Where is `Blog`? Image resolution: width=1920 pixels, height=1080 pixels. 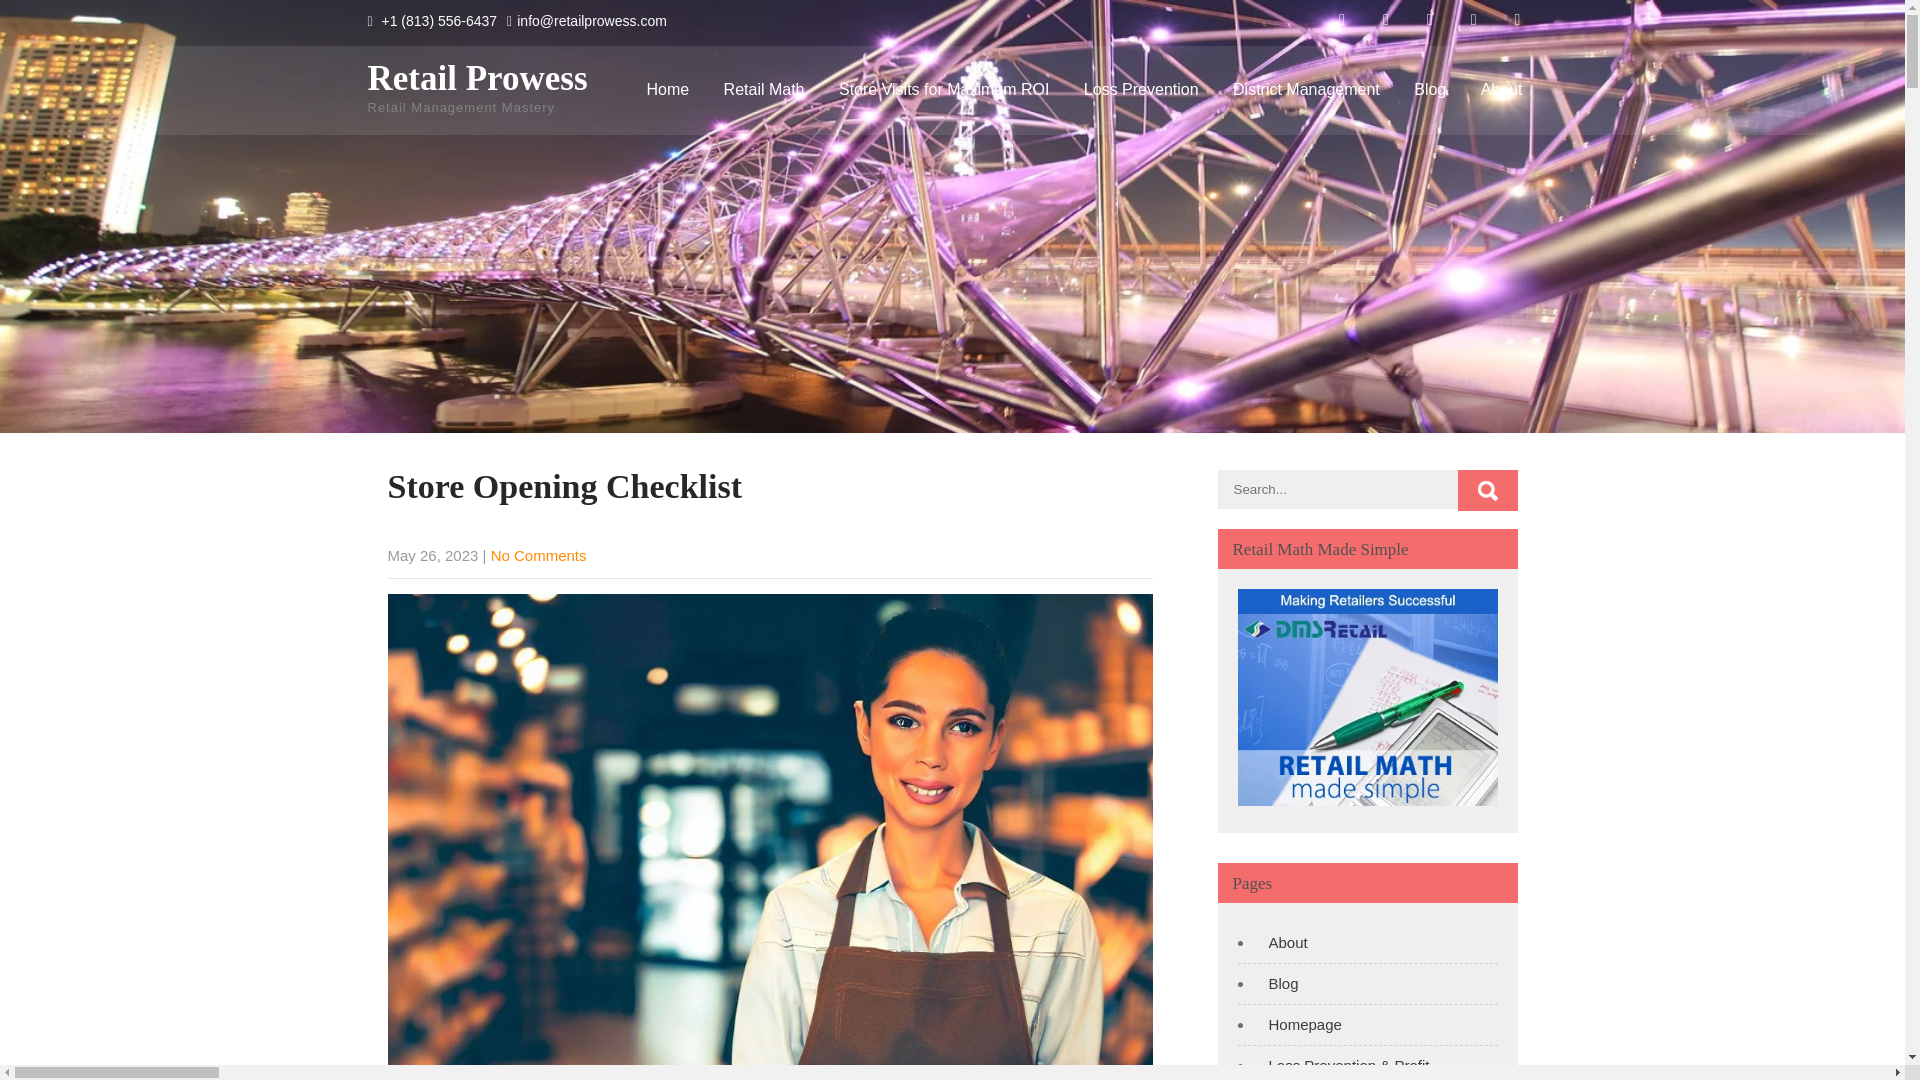 Blog is located at coordinates (1277, 984).